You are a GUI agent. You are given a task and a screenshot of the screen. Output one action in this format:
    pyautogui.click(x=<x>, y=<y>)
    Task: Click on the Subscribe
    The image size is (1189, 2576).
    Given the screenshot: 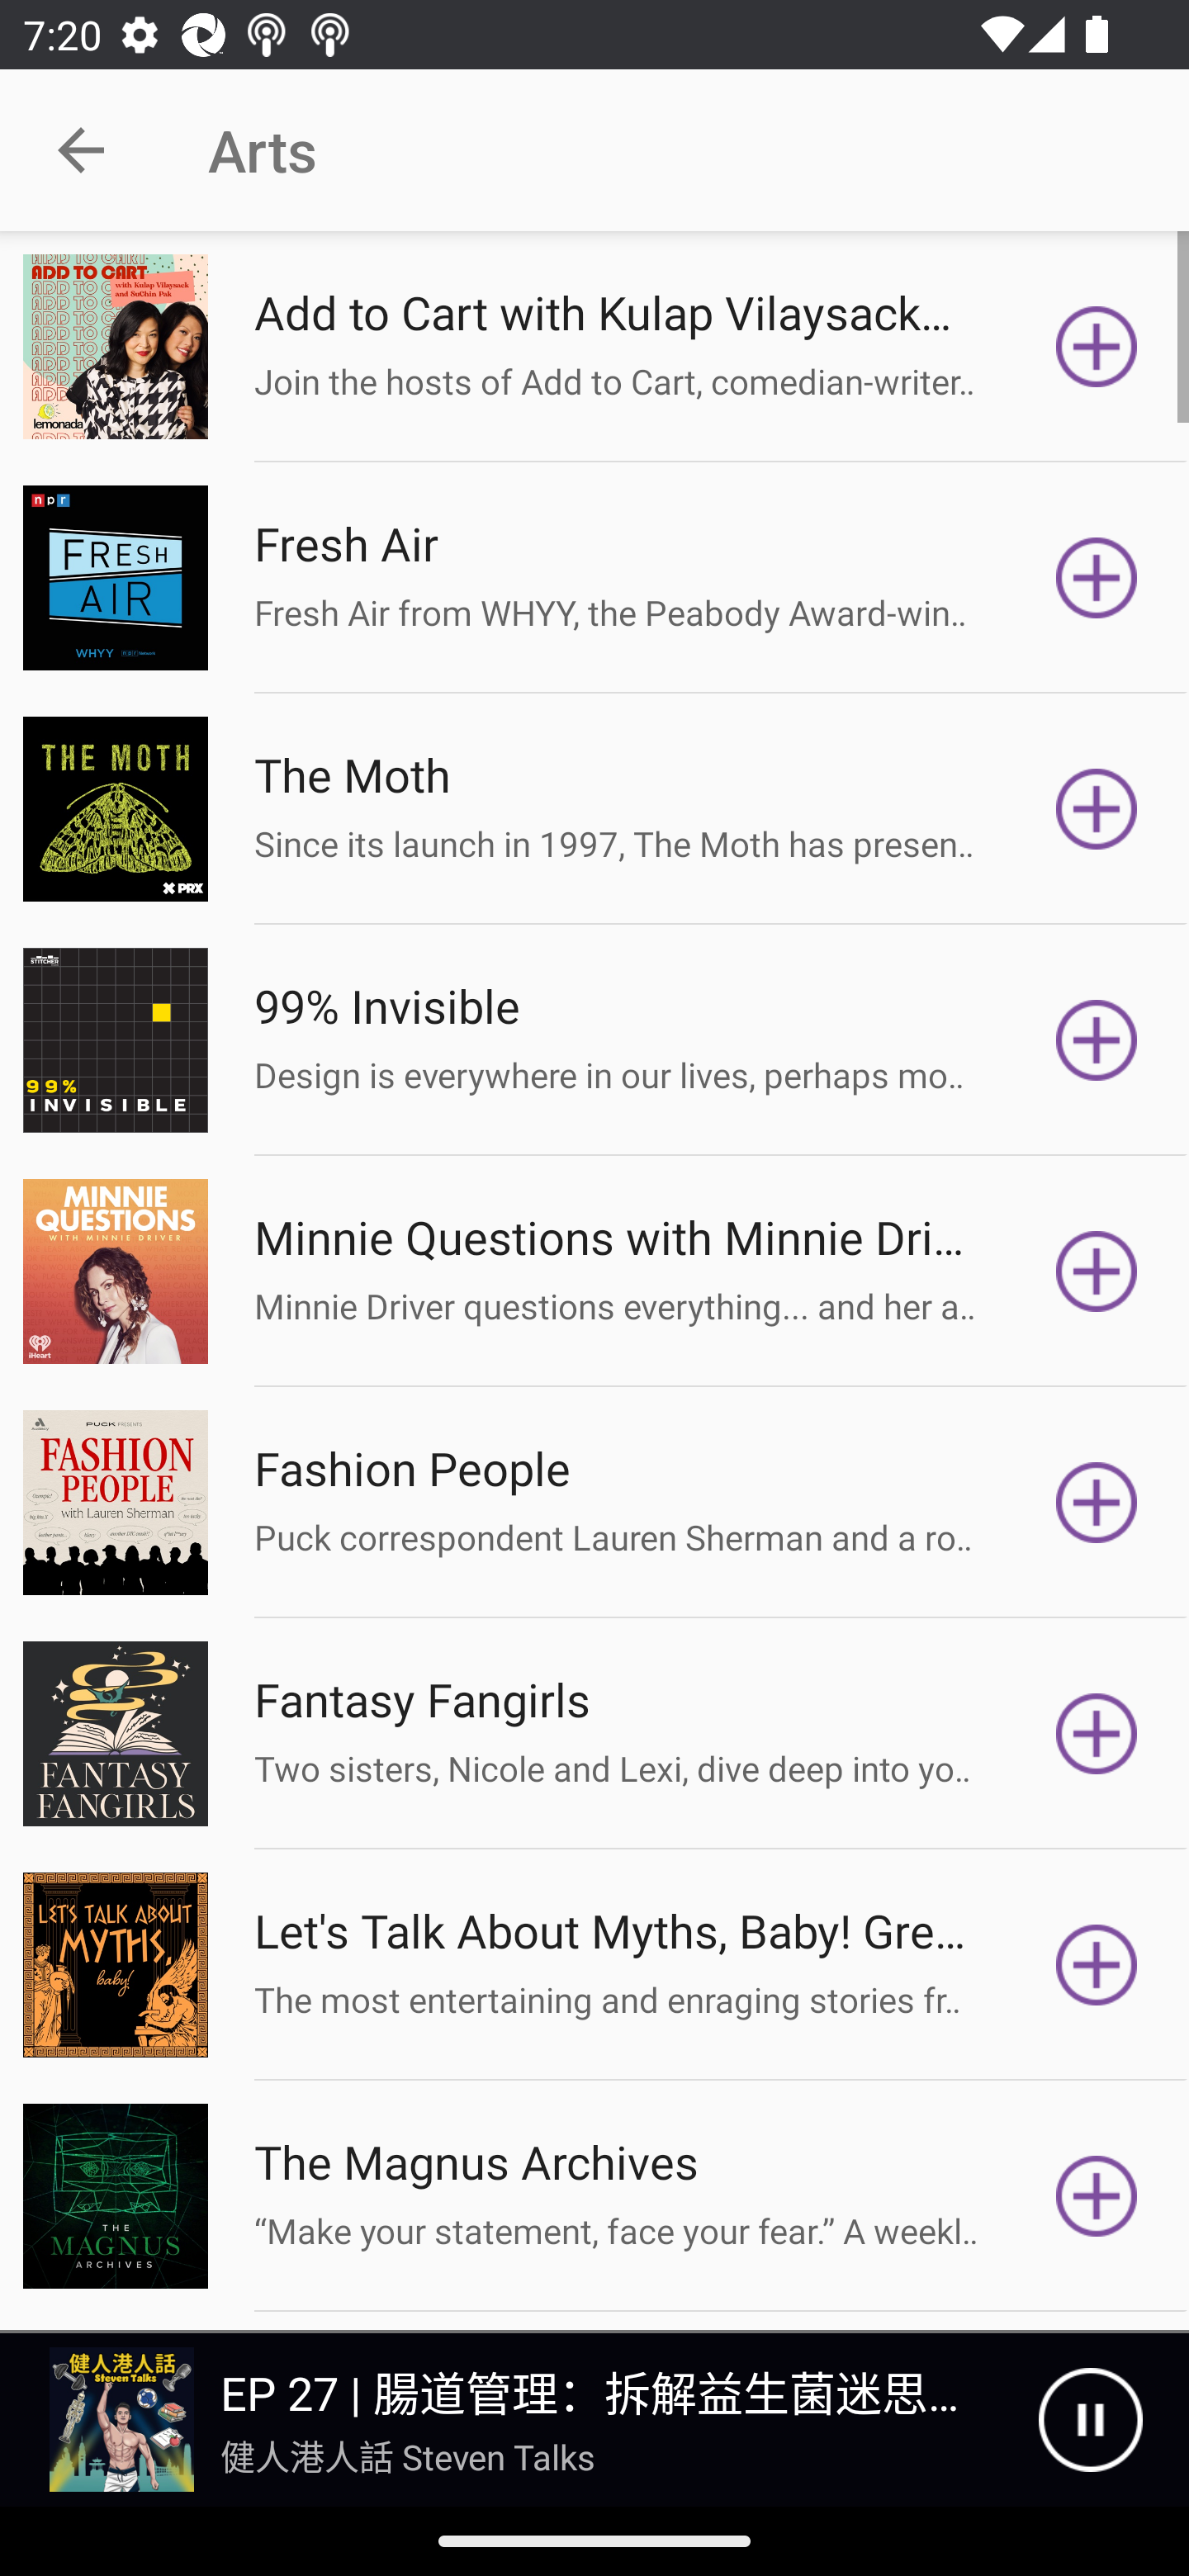 What is the action you would take?
    pyautogui.click(x=1097, y=809)
    